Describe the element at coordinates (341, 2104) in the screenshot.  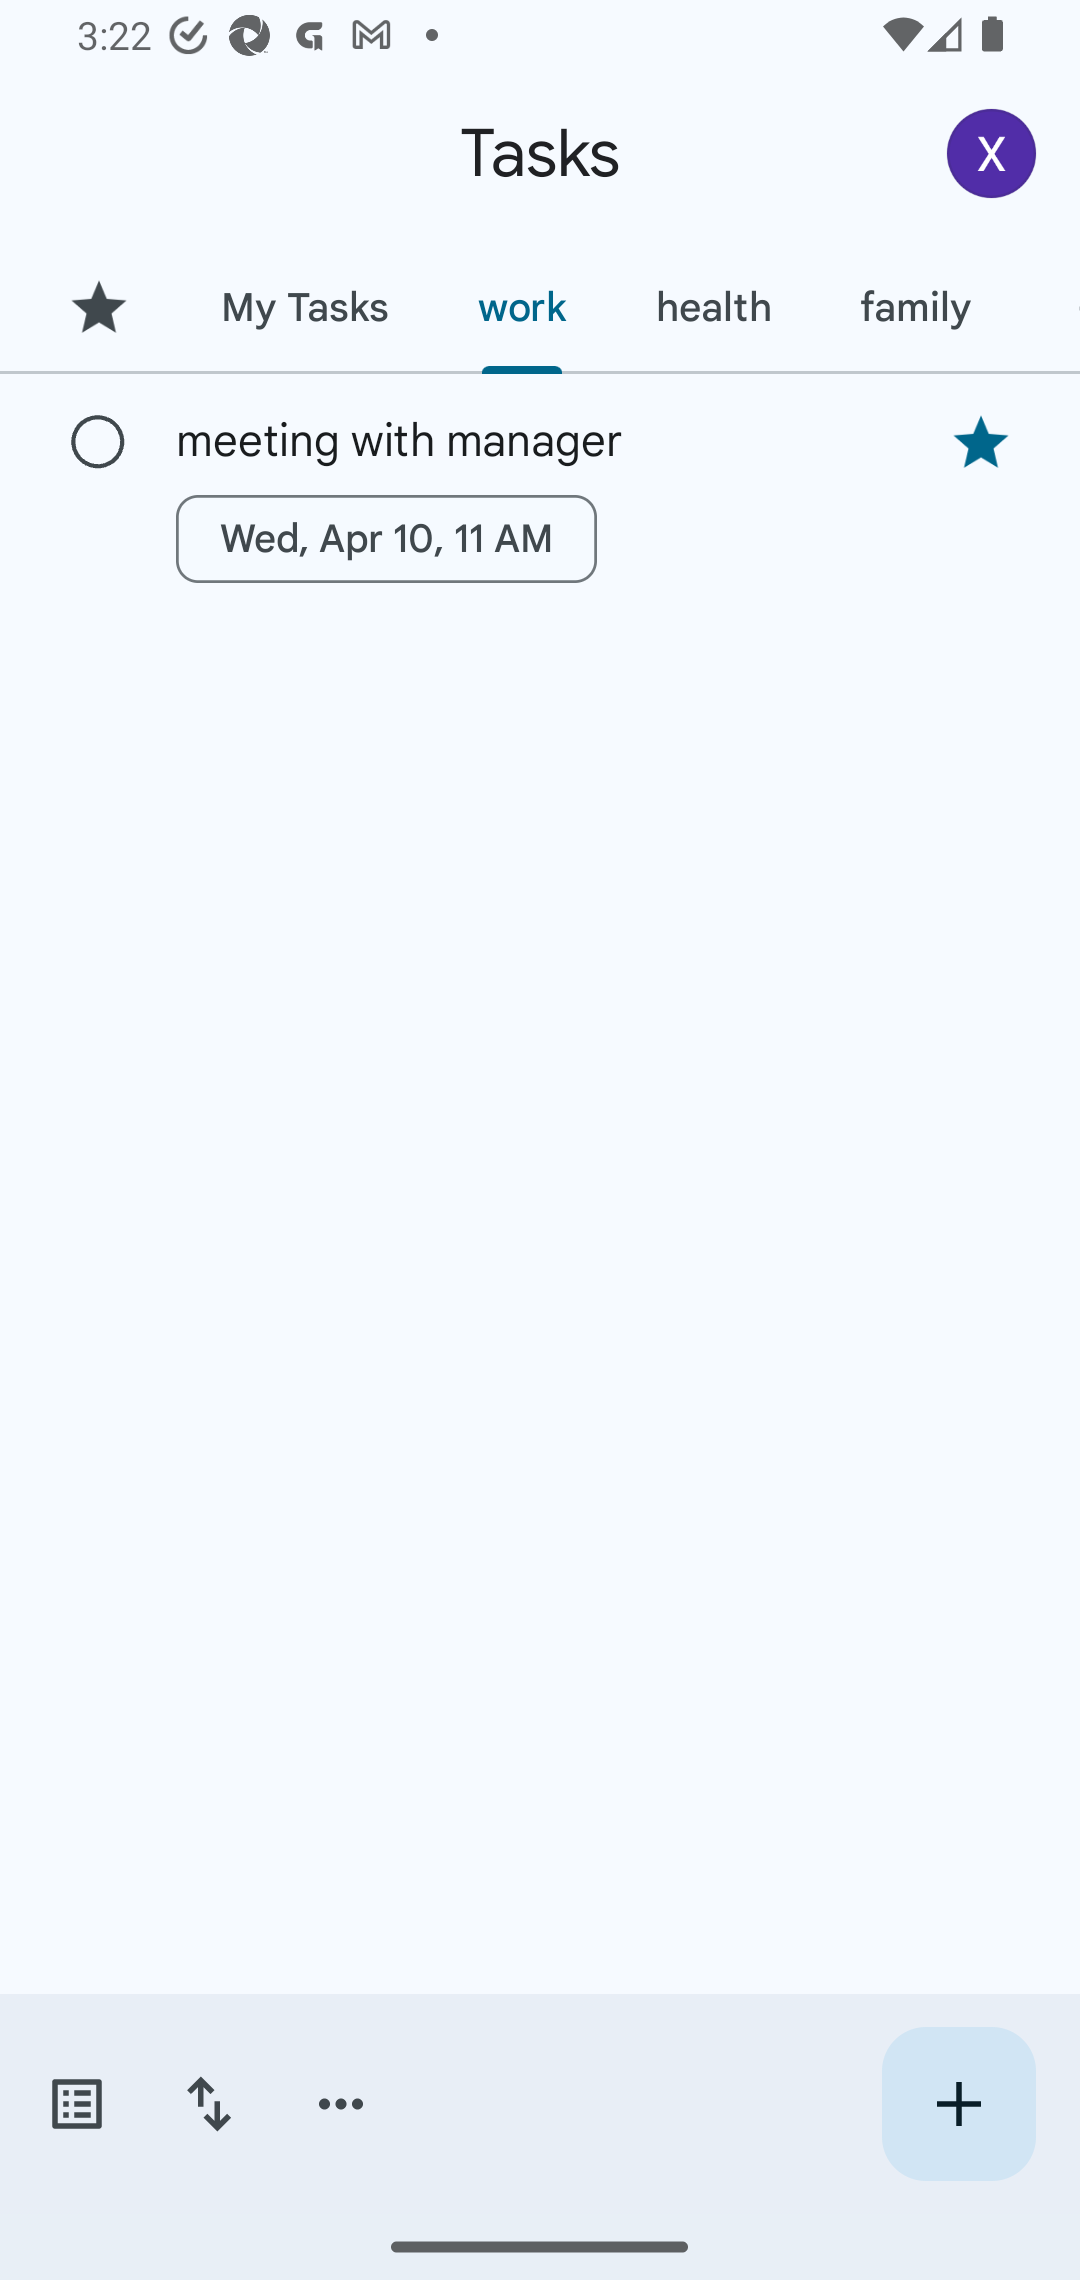
I see `More options` at that location.